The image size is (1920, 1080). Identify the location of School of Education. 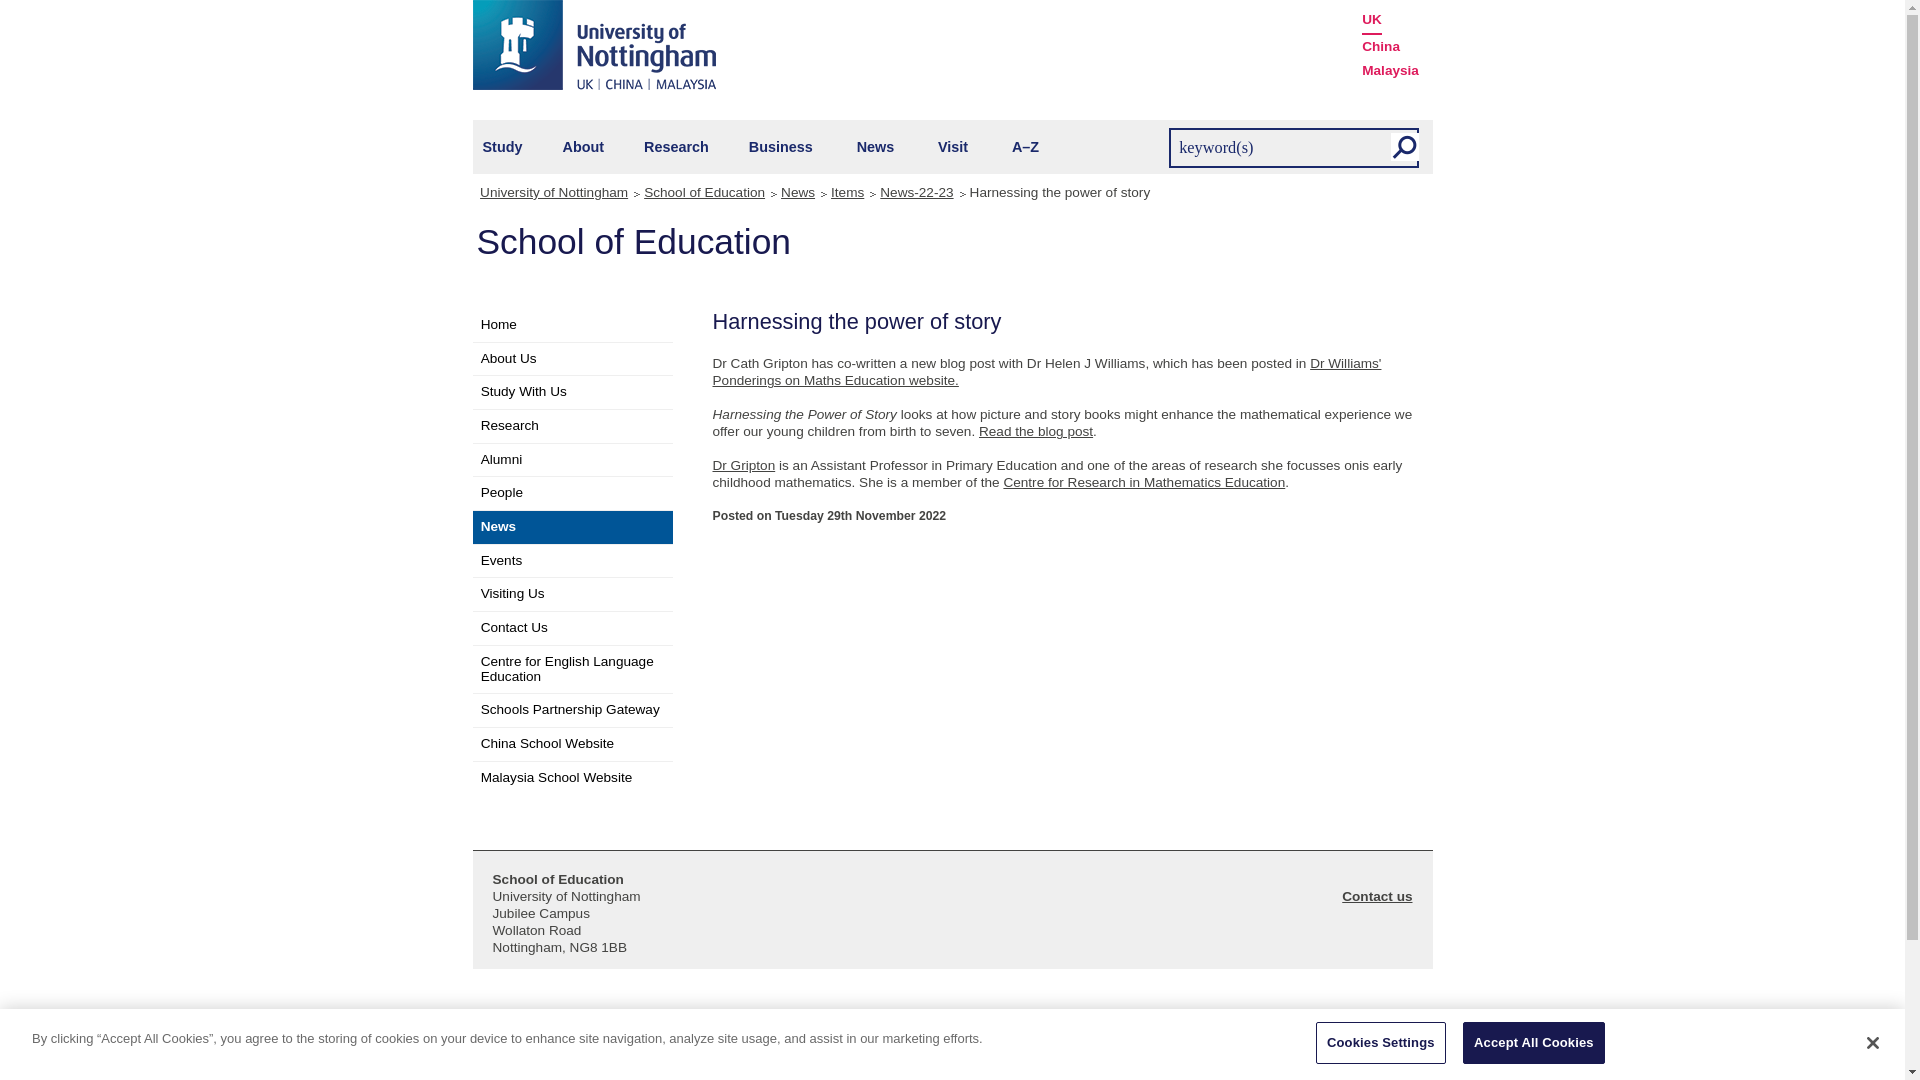
(708, 192).